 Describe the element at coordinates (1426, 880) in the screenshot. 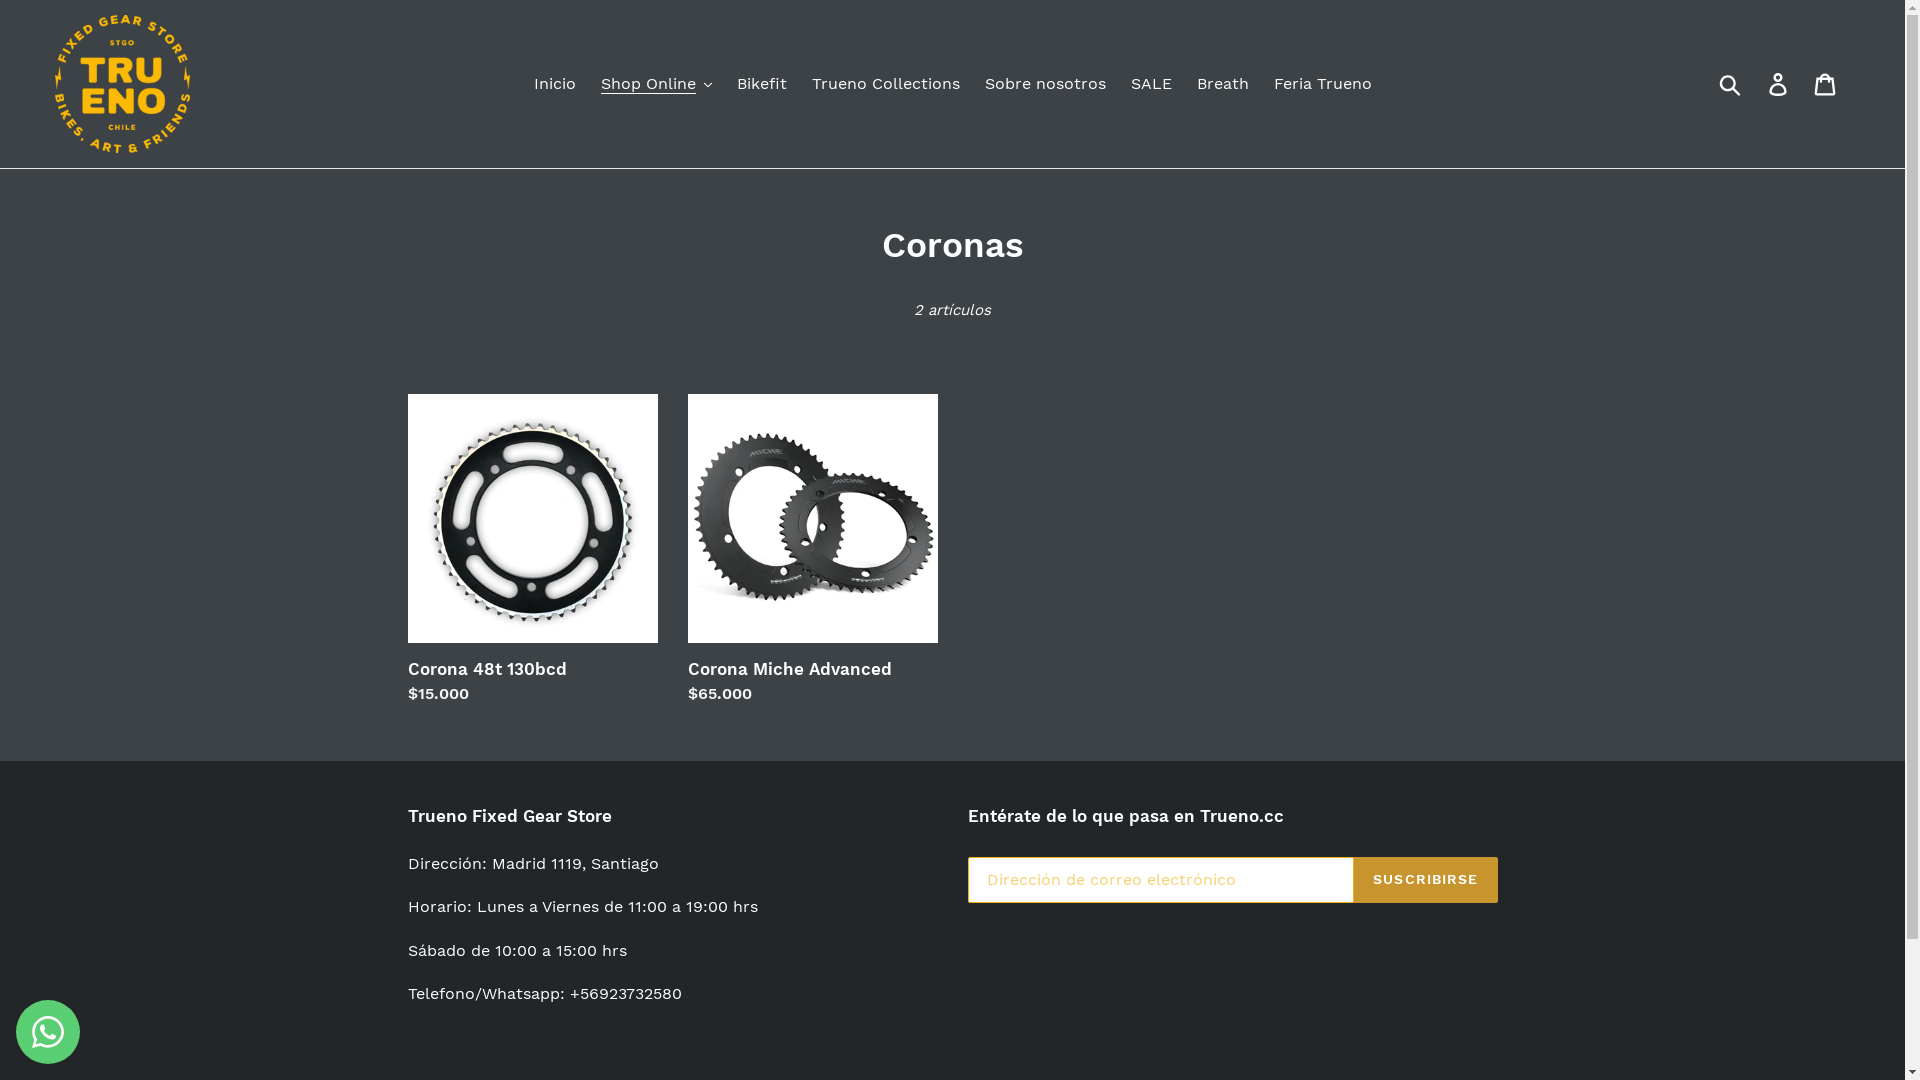

I see `SUSCRIBIRSE` at that location.